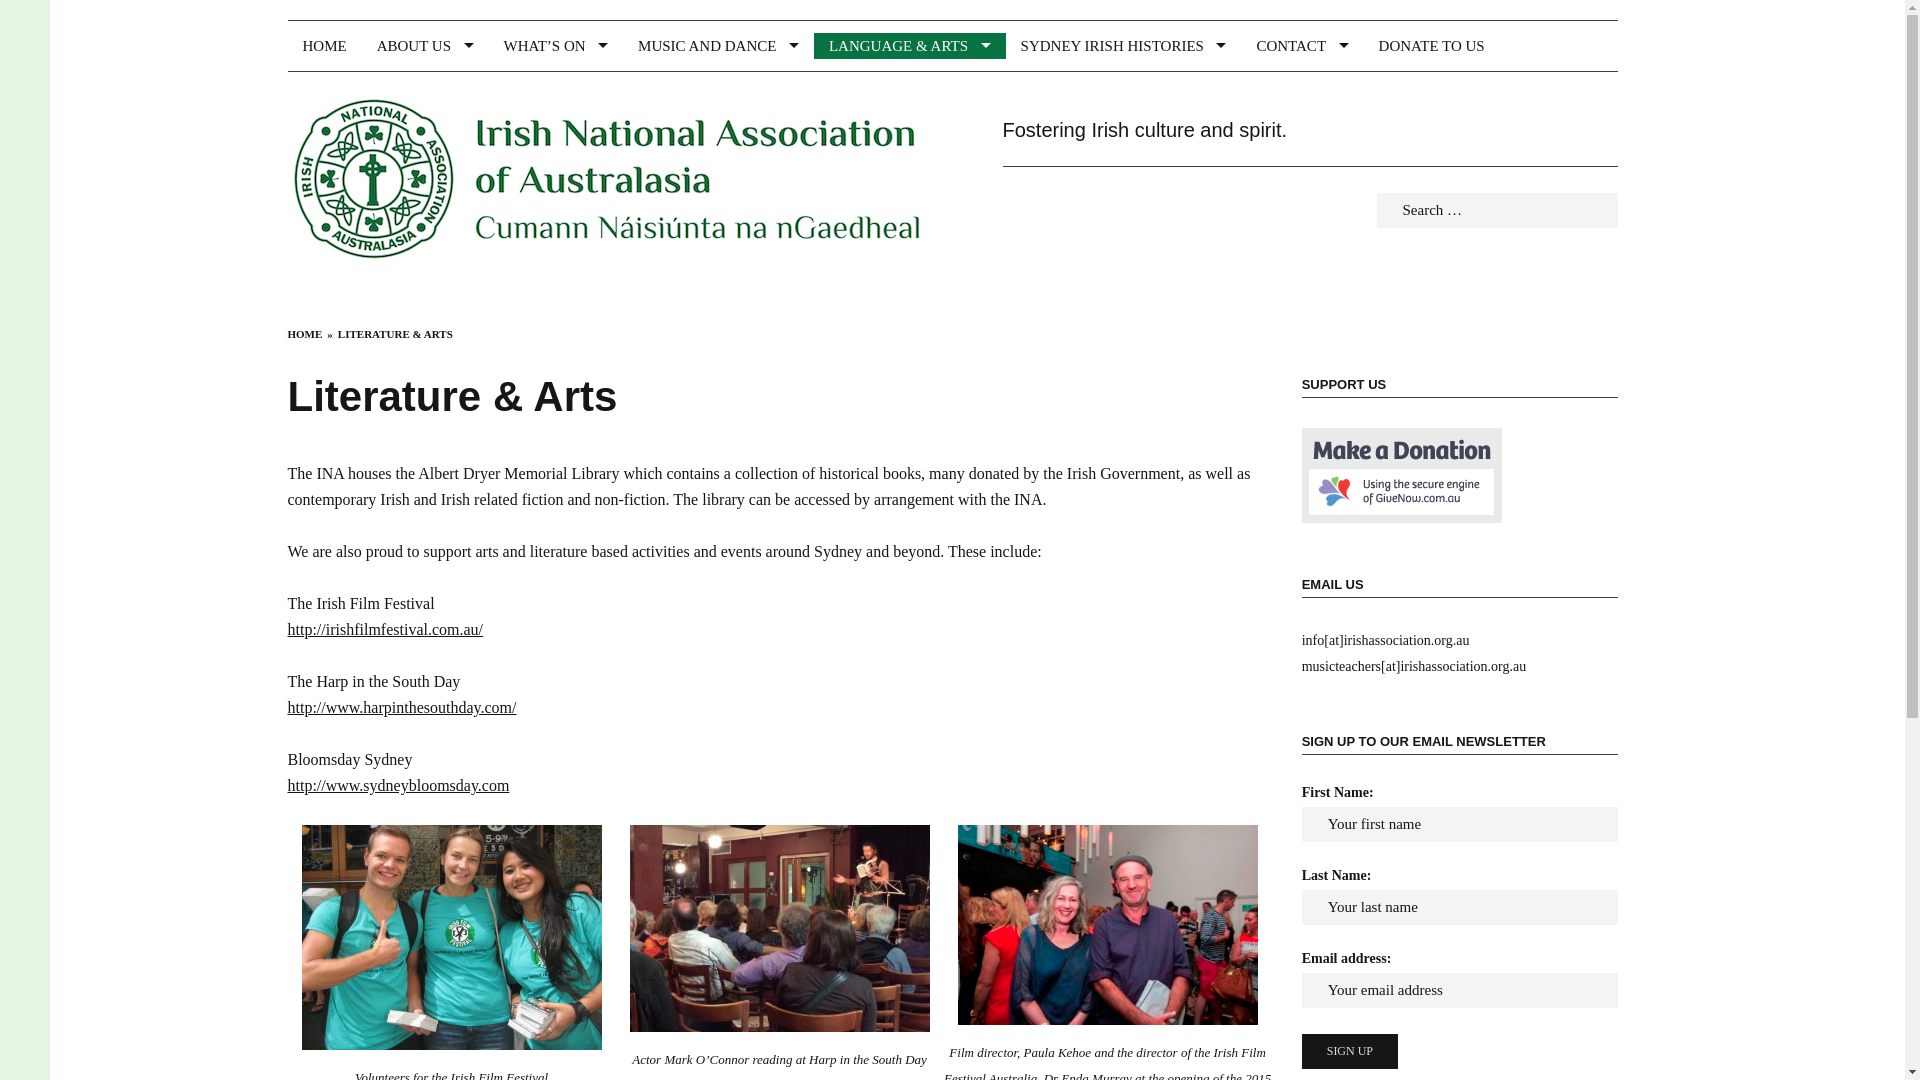  What do you see at coordinates (325, 46) in the screenshot?
I see `HOME` at bounding box center [325, 46].